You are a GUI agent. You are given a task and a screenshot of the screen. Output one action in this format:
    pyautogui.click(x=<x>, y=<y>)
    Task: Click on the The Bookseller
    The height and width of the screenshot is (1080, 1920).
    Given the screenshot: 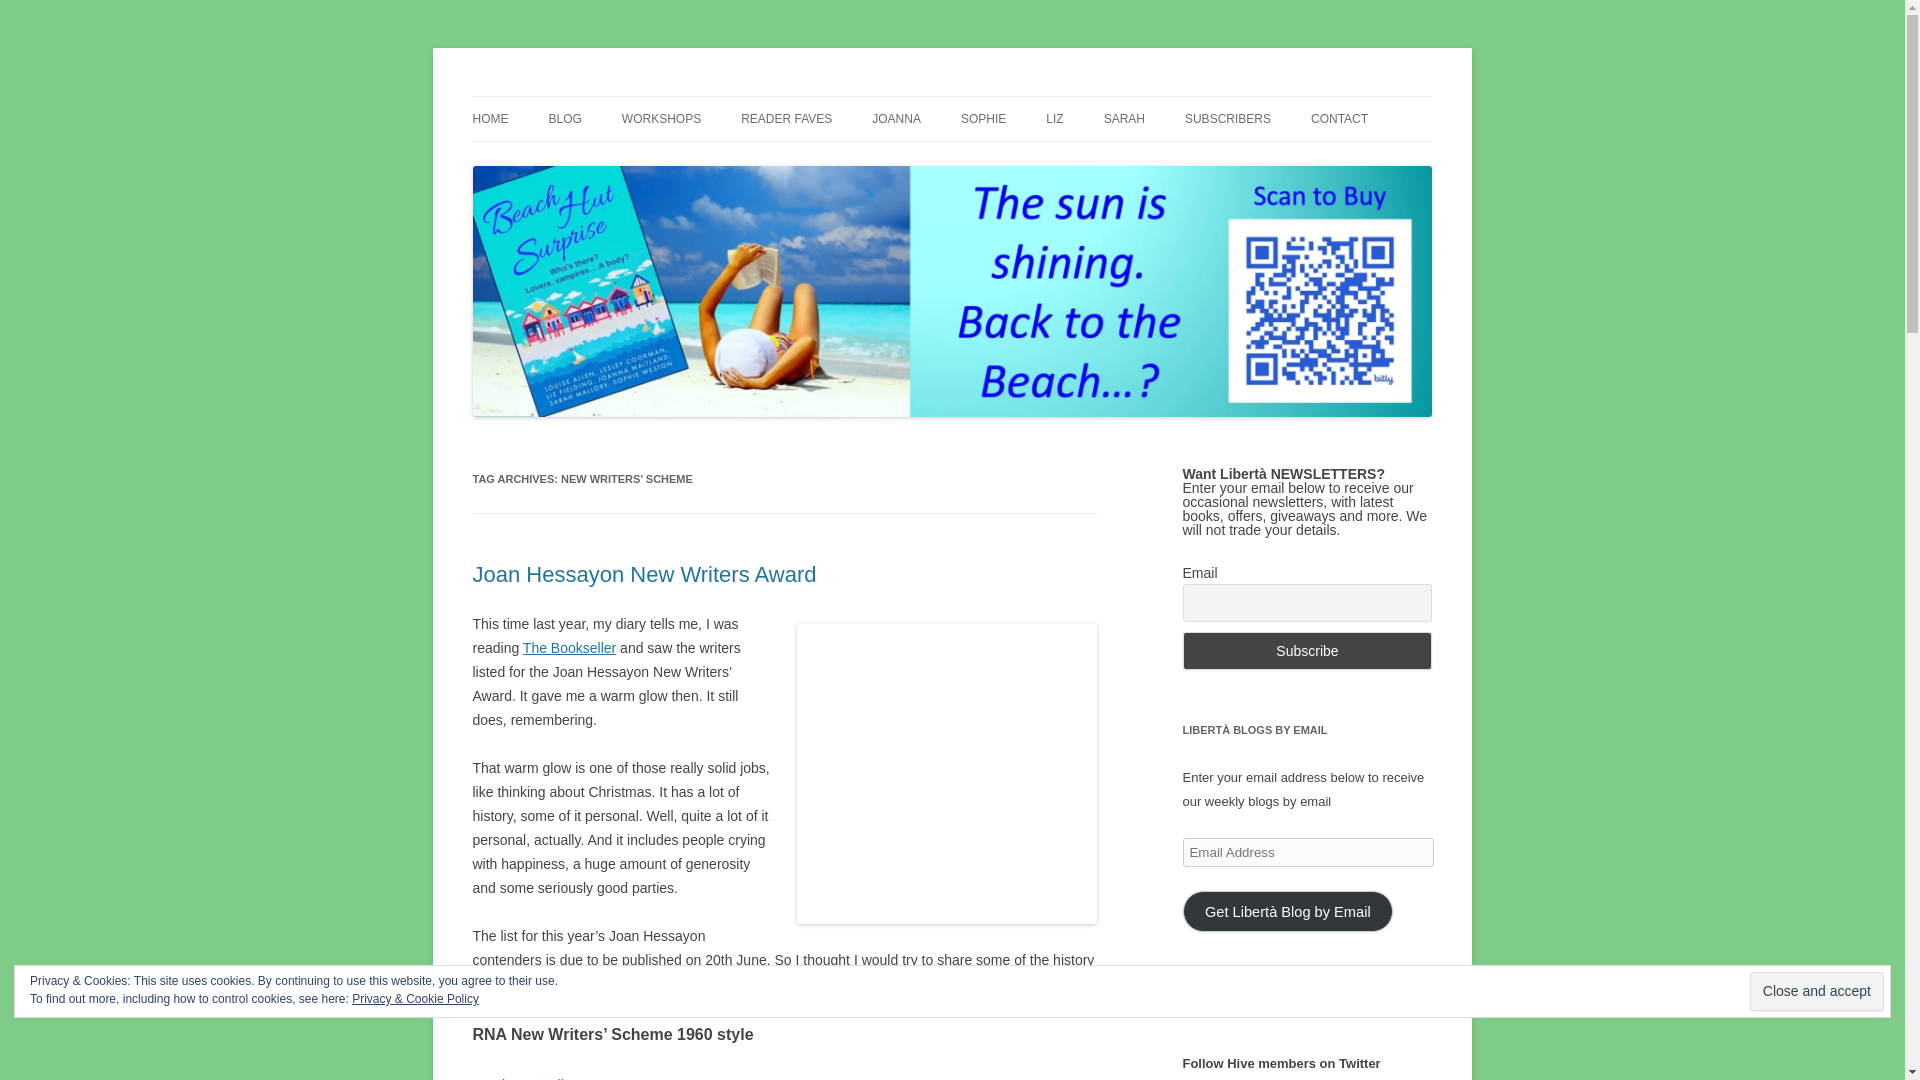 What is the action you would take?
    pyautogui.click(x=569, y=648)
    